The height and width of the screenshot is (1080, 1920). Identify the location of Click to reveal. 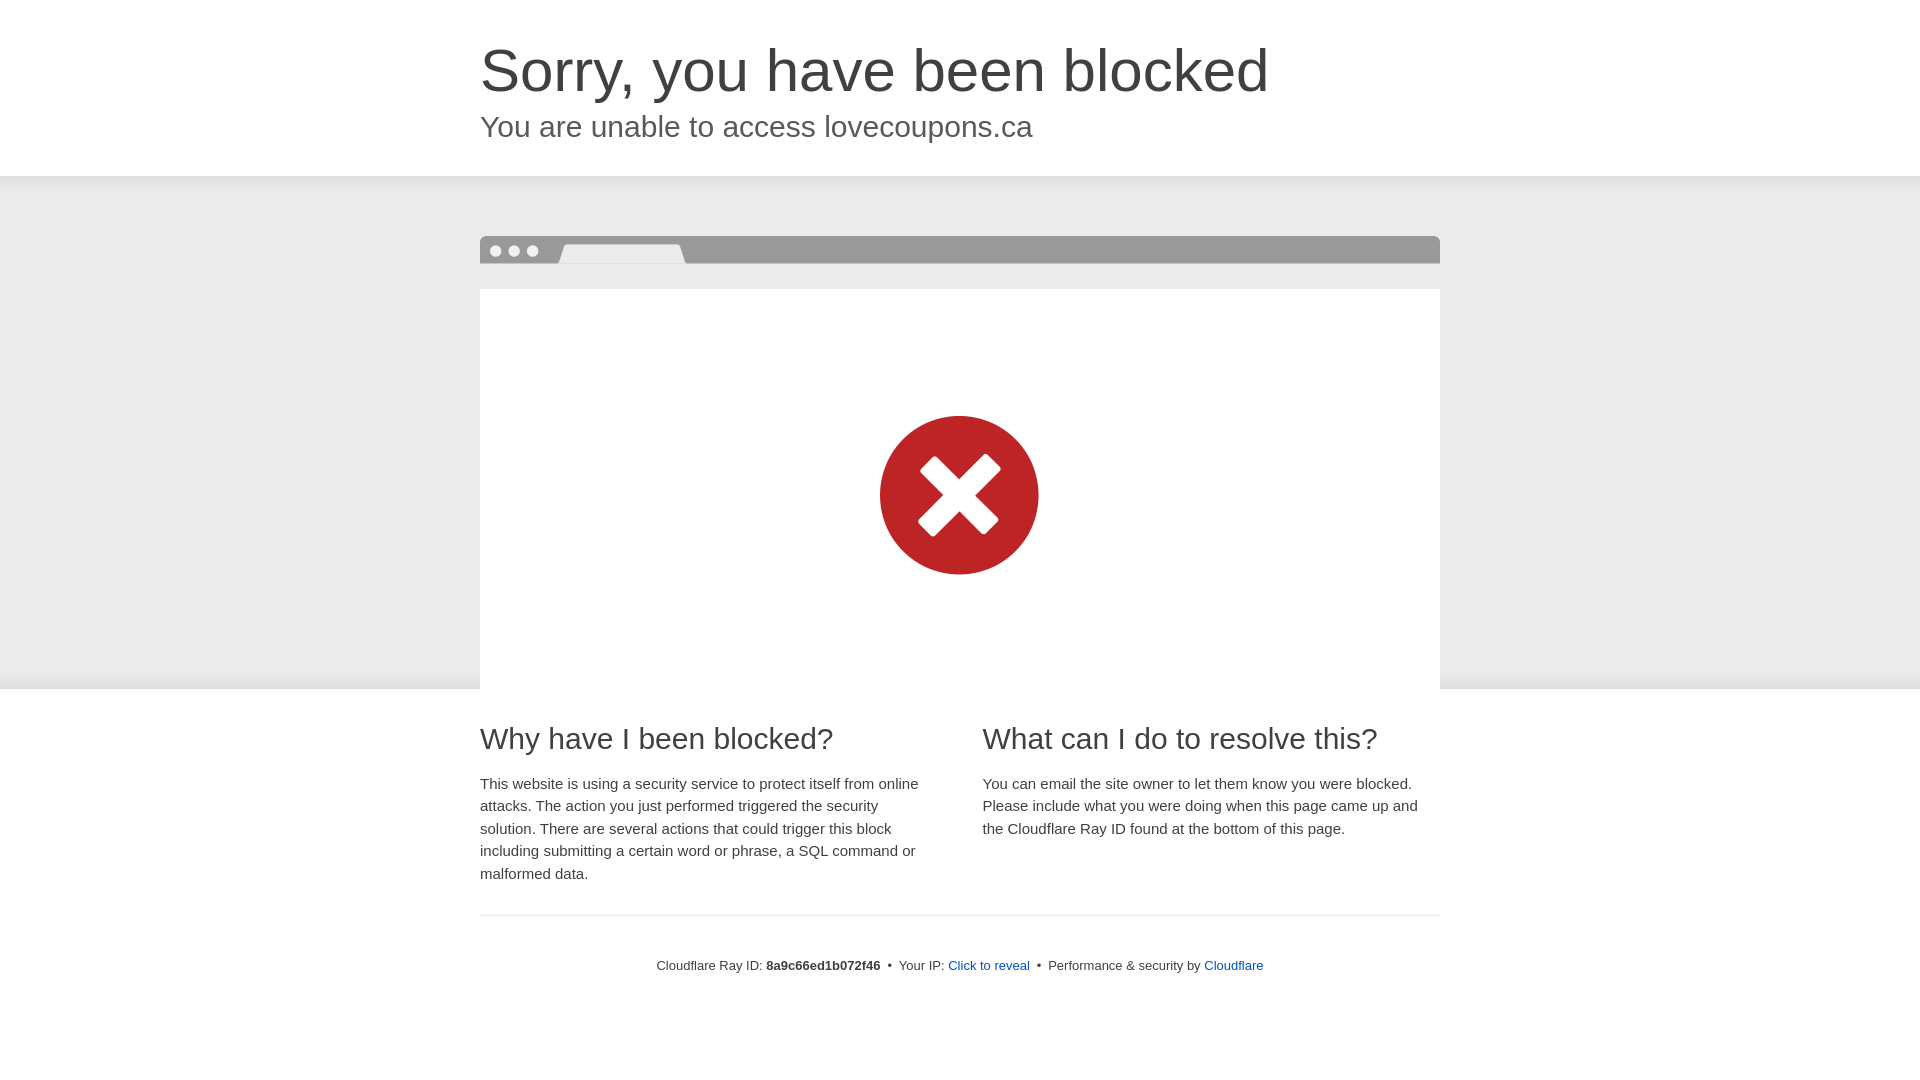
(988, 966).